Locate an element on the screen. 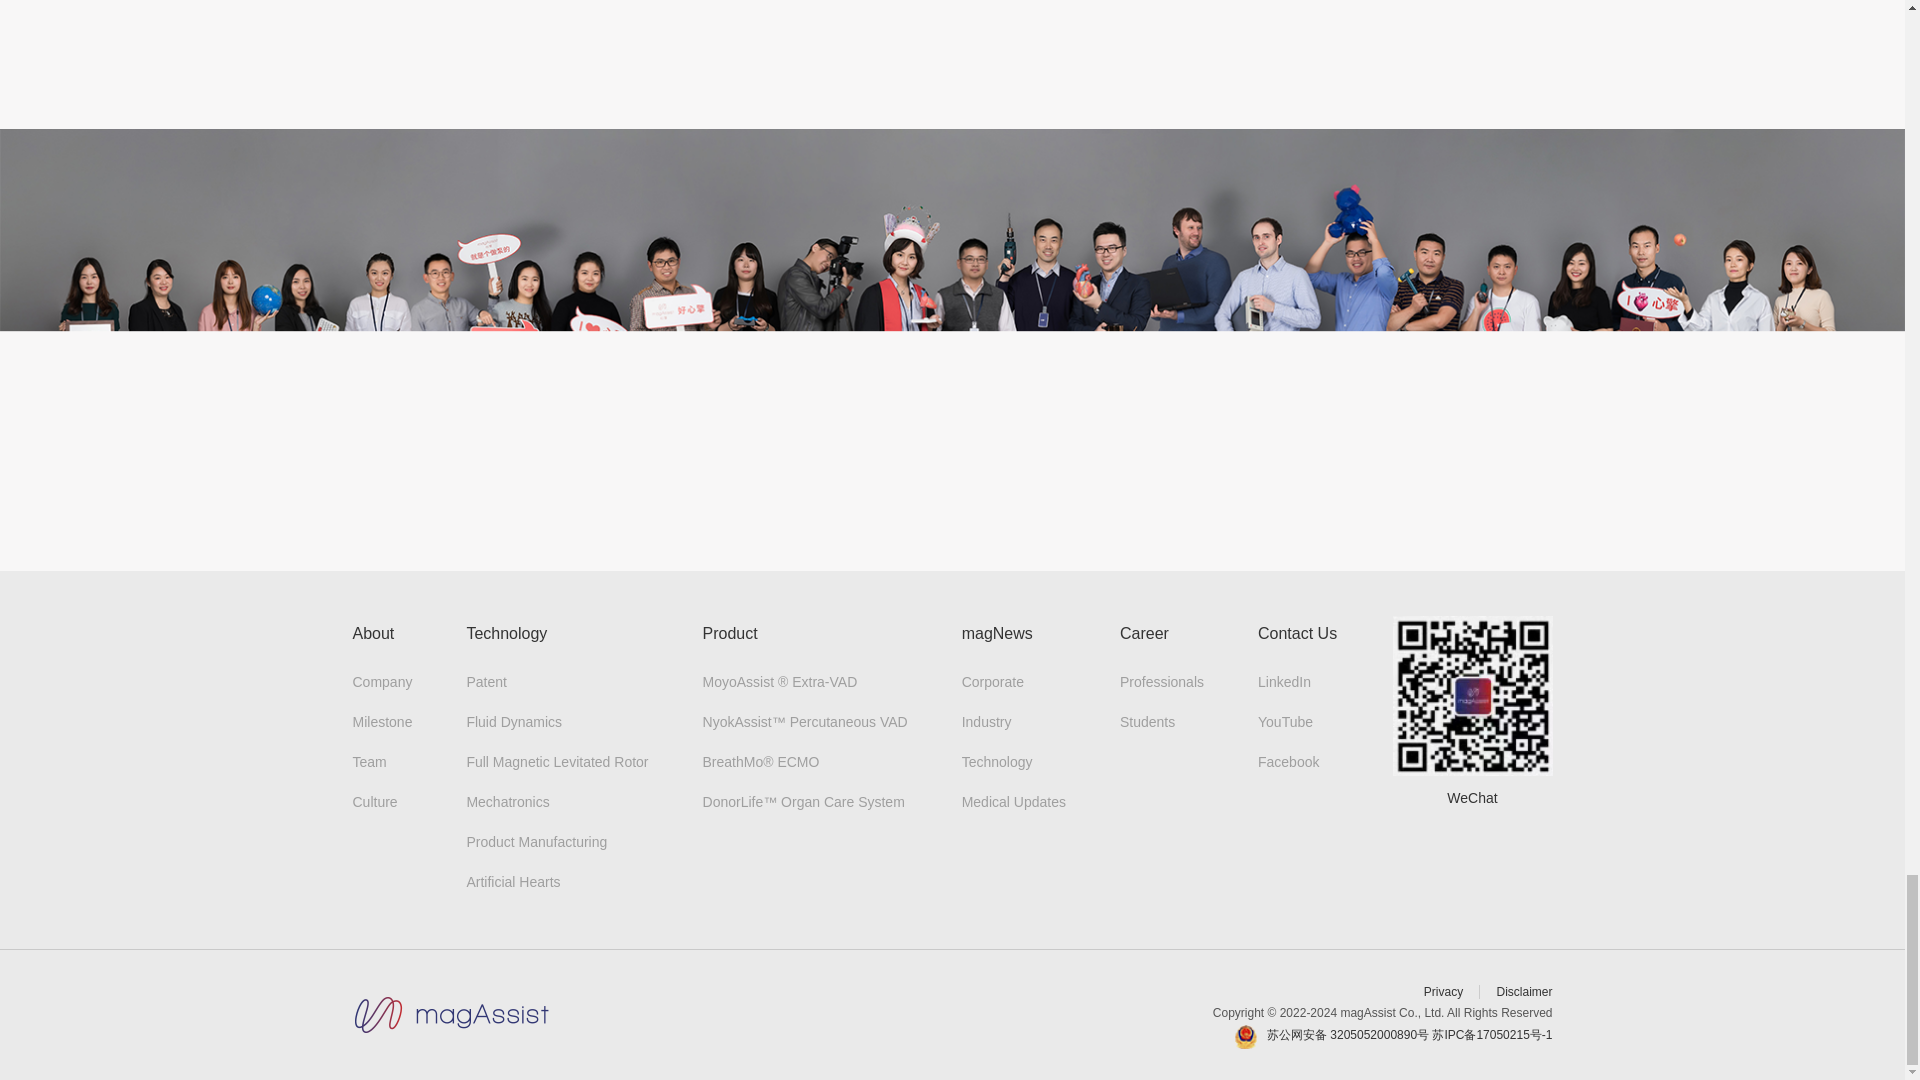 The width and height of the screenshot is (1920, 1080). Full Magnetic Levitated Rotor is located at coordinates (557, 762).